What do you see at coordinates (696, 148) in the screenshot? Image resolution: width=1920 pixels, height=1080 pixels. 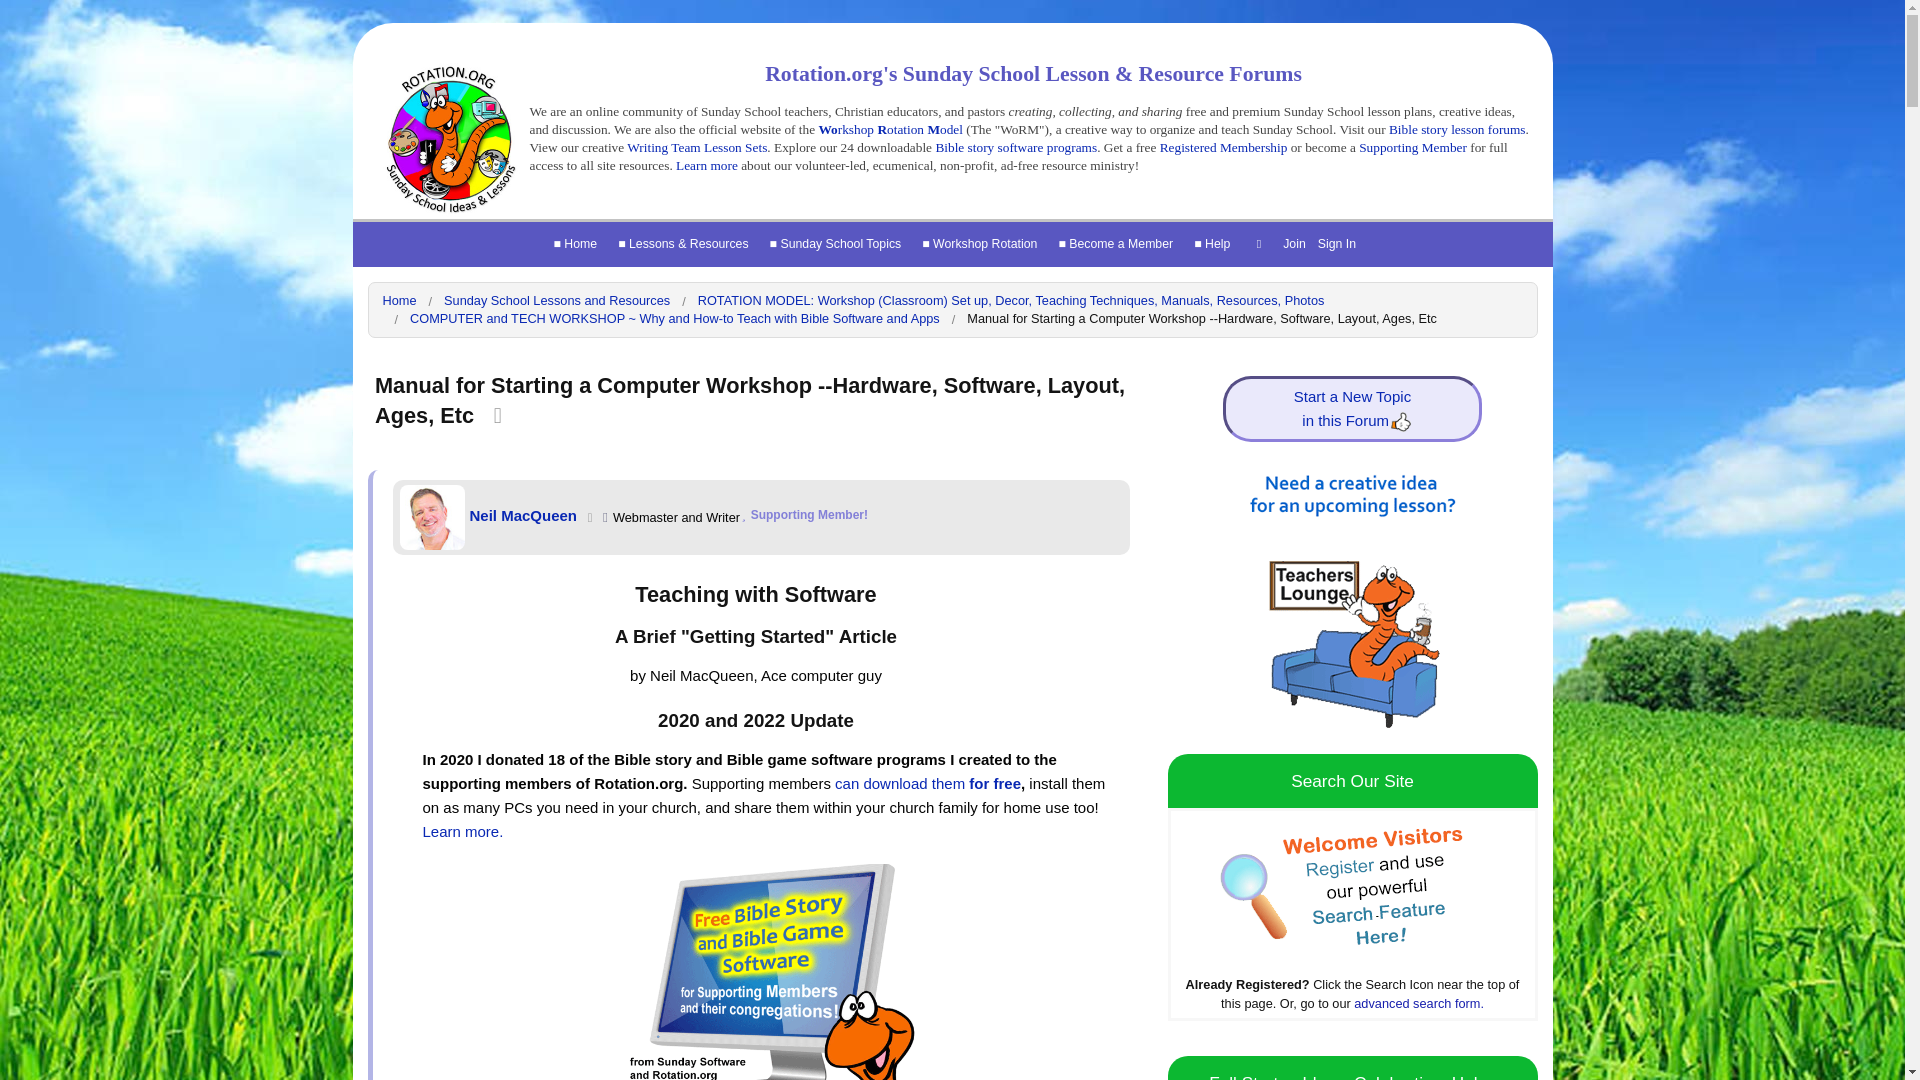 I see `Writing Team Lesson Sets` at bounding box center [696, 148].